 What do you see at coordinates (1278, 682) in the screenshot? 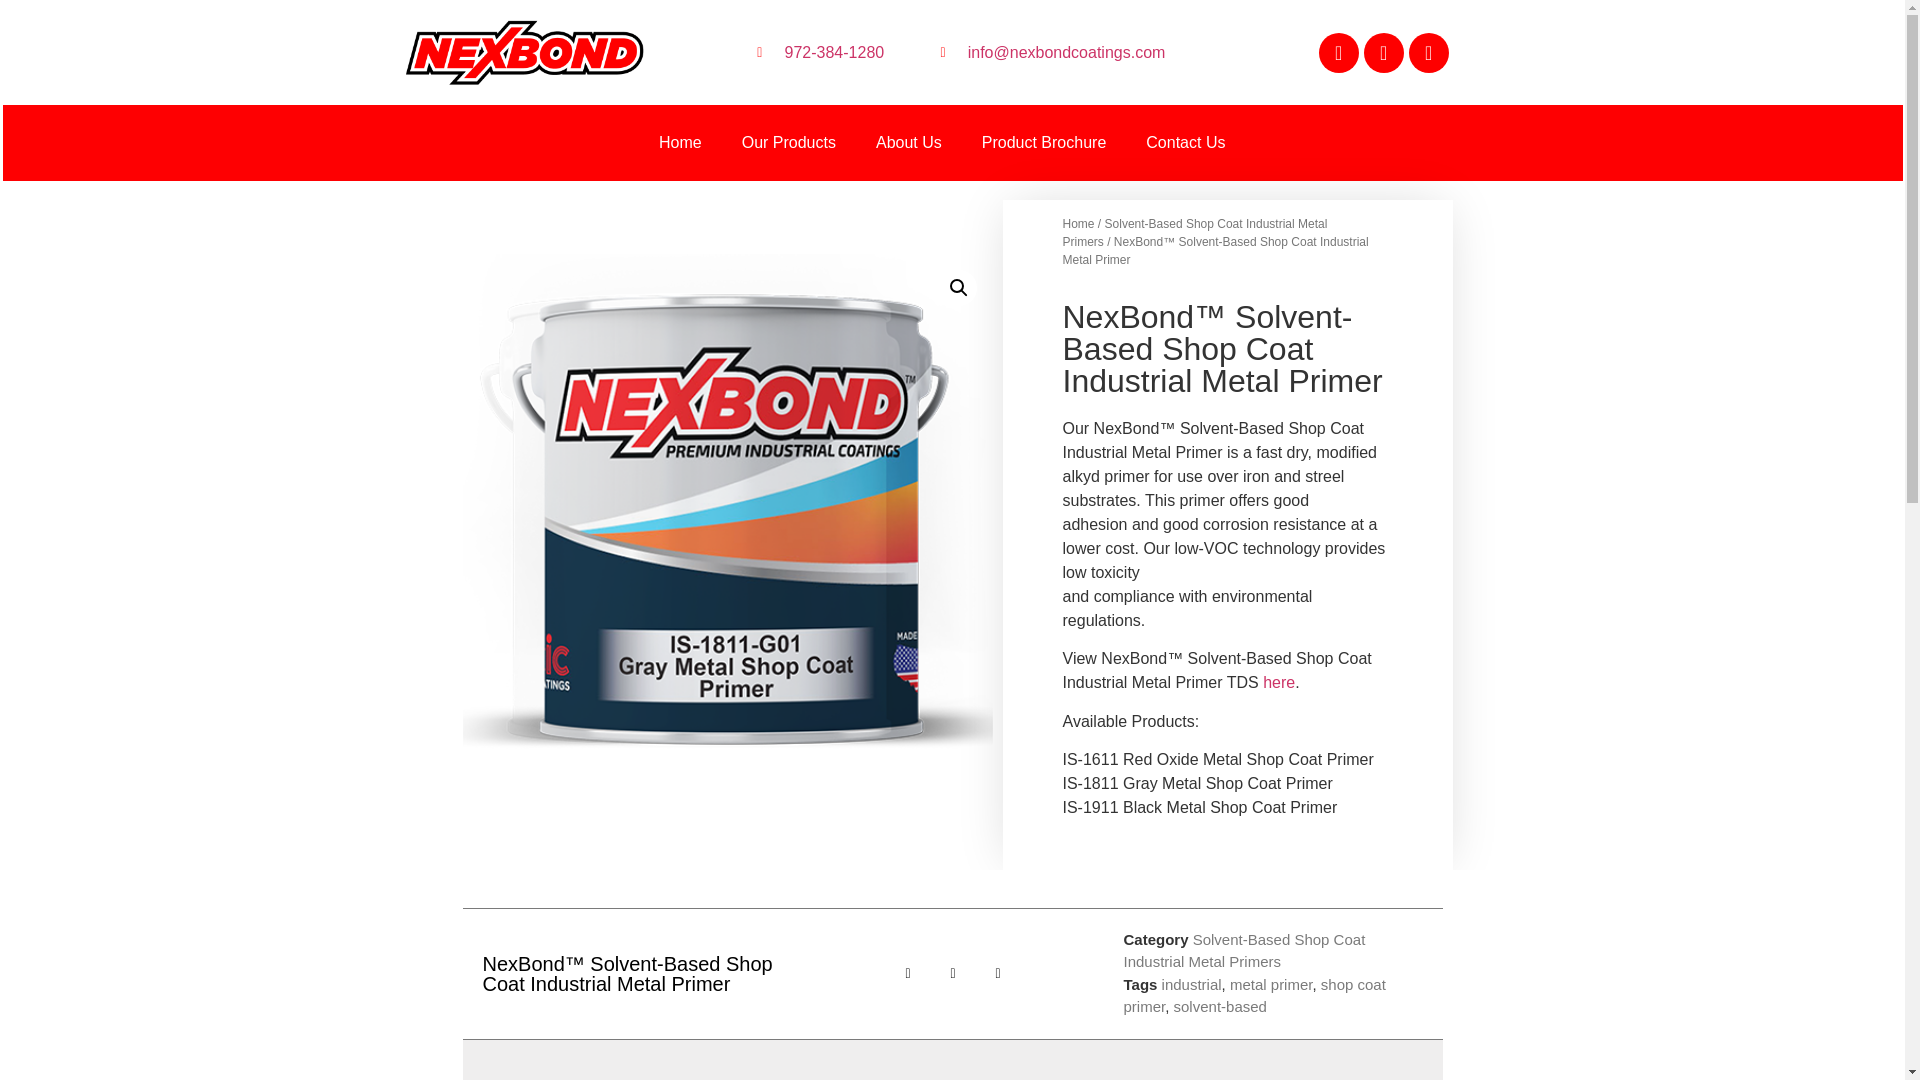
I see `here` at bounding box center [1278, 682].